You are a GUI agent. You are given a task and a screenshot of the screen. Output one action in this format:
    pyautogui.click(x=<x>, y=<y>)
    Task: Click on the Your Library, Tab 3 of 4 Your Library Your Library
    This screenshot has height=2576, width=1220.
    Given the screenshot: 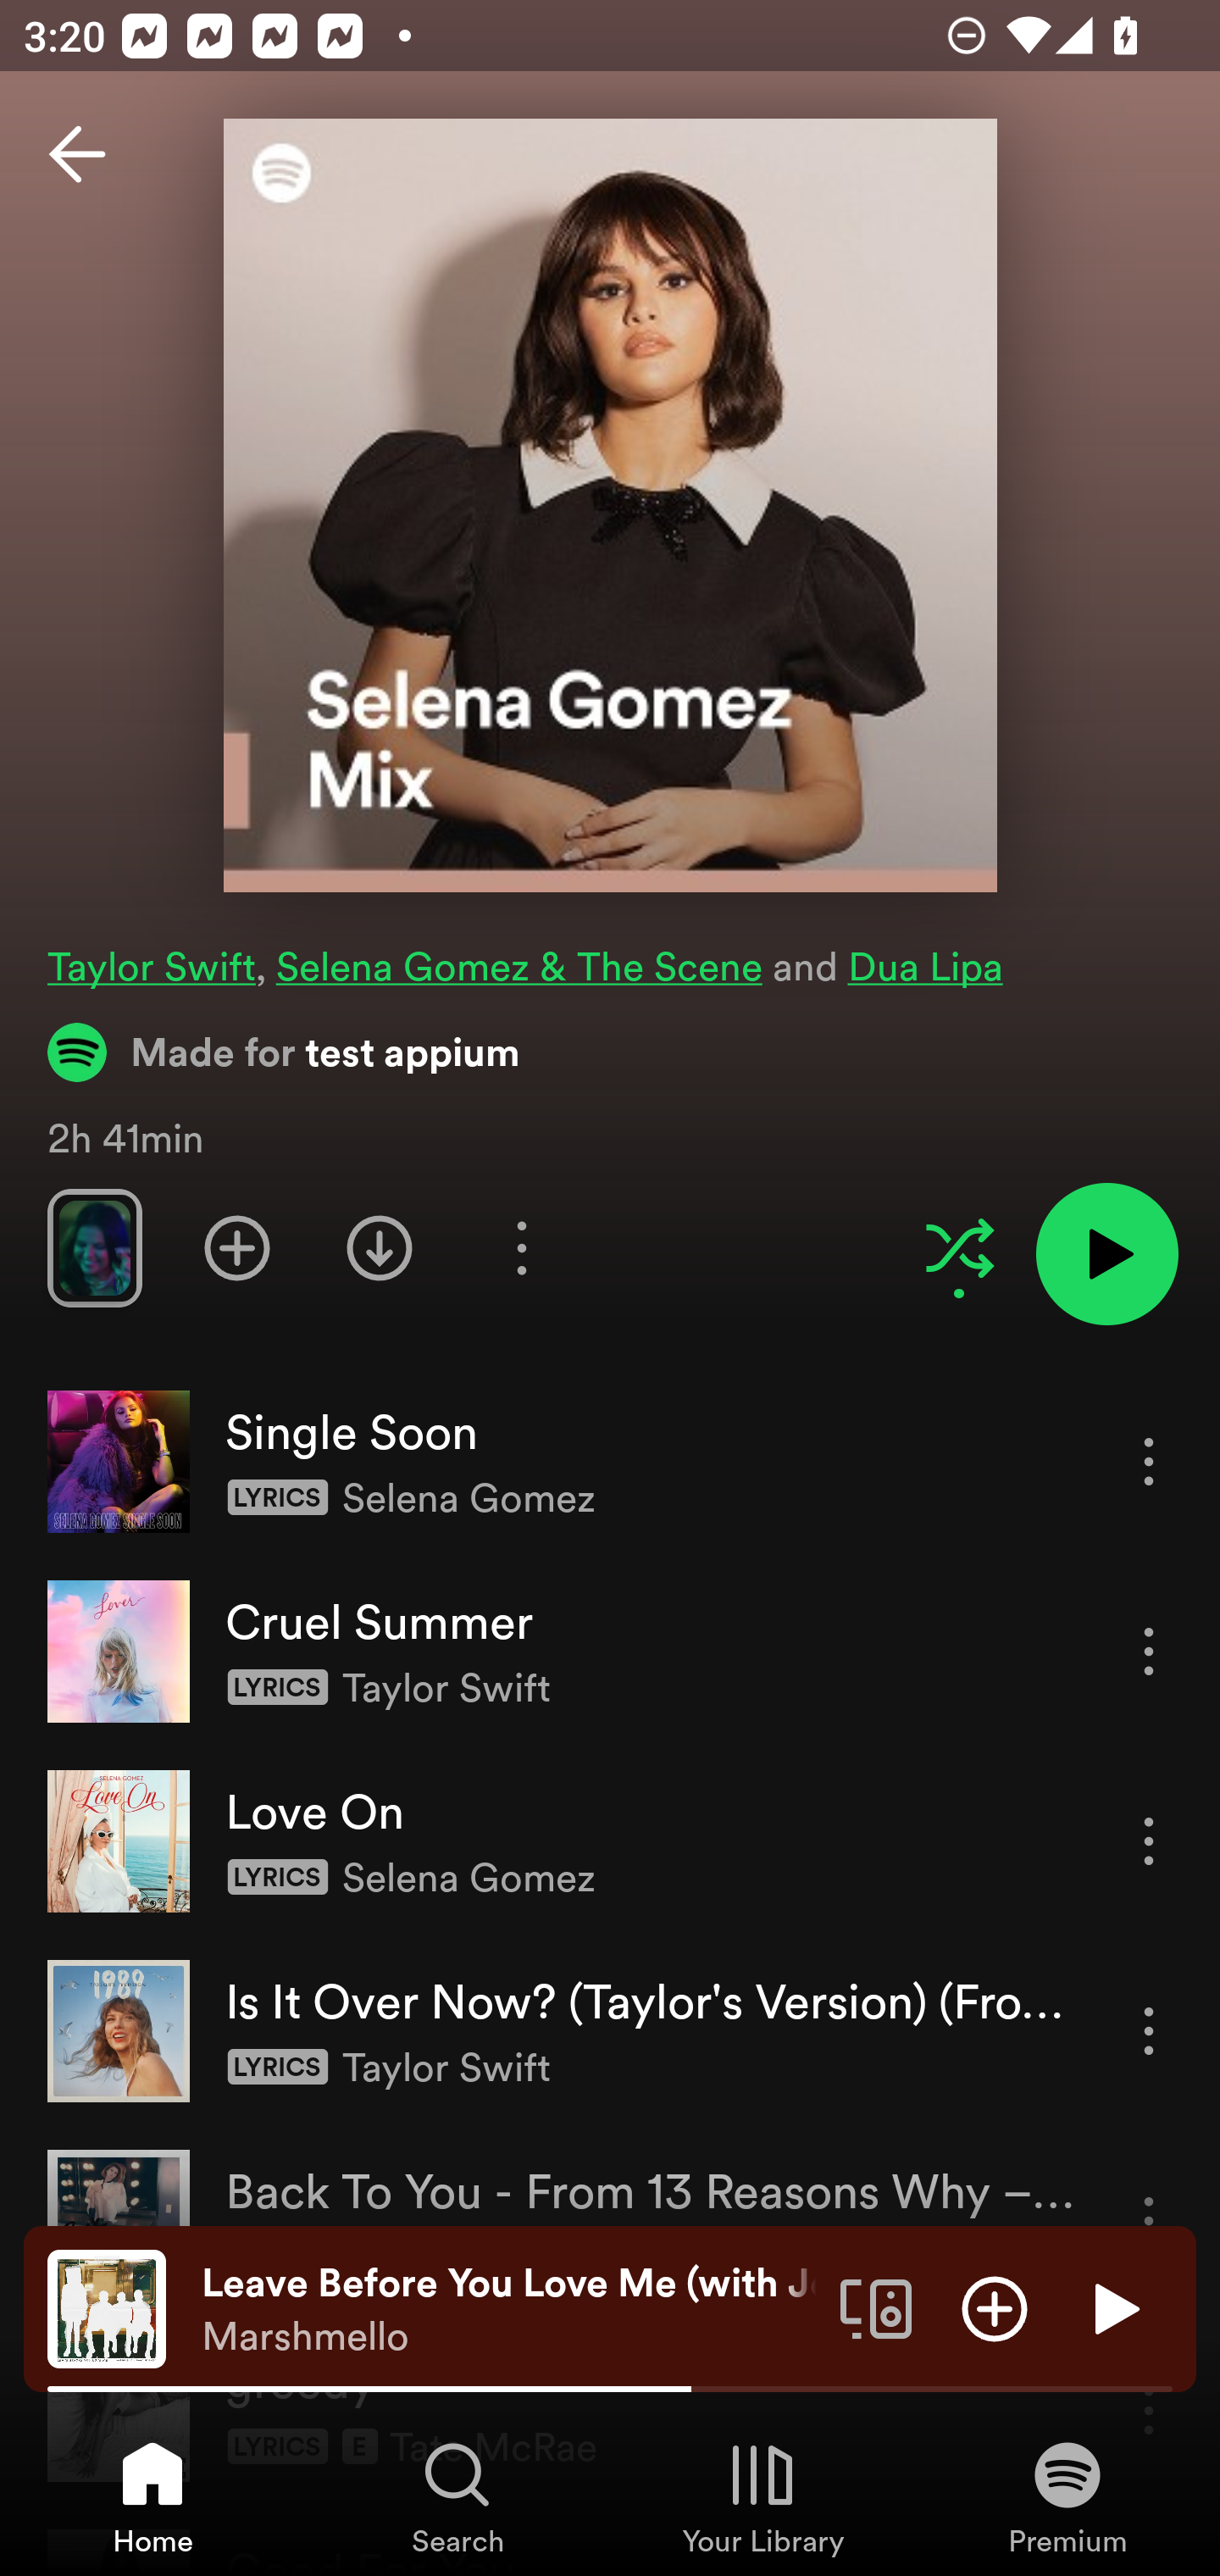 What is the action you would take?
    pyautogui.click(x=762, y=2496)
    